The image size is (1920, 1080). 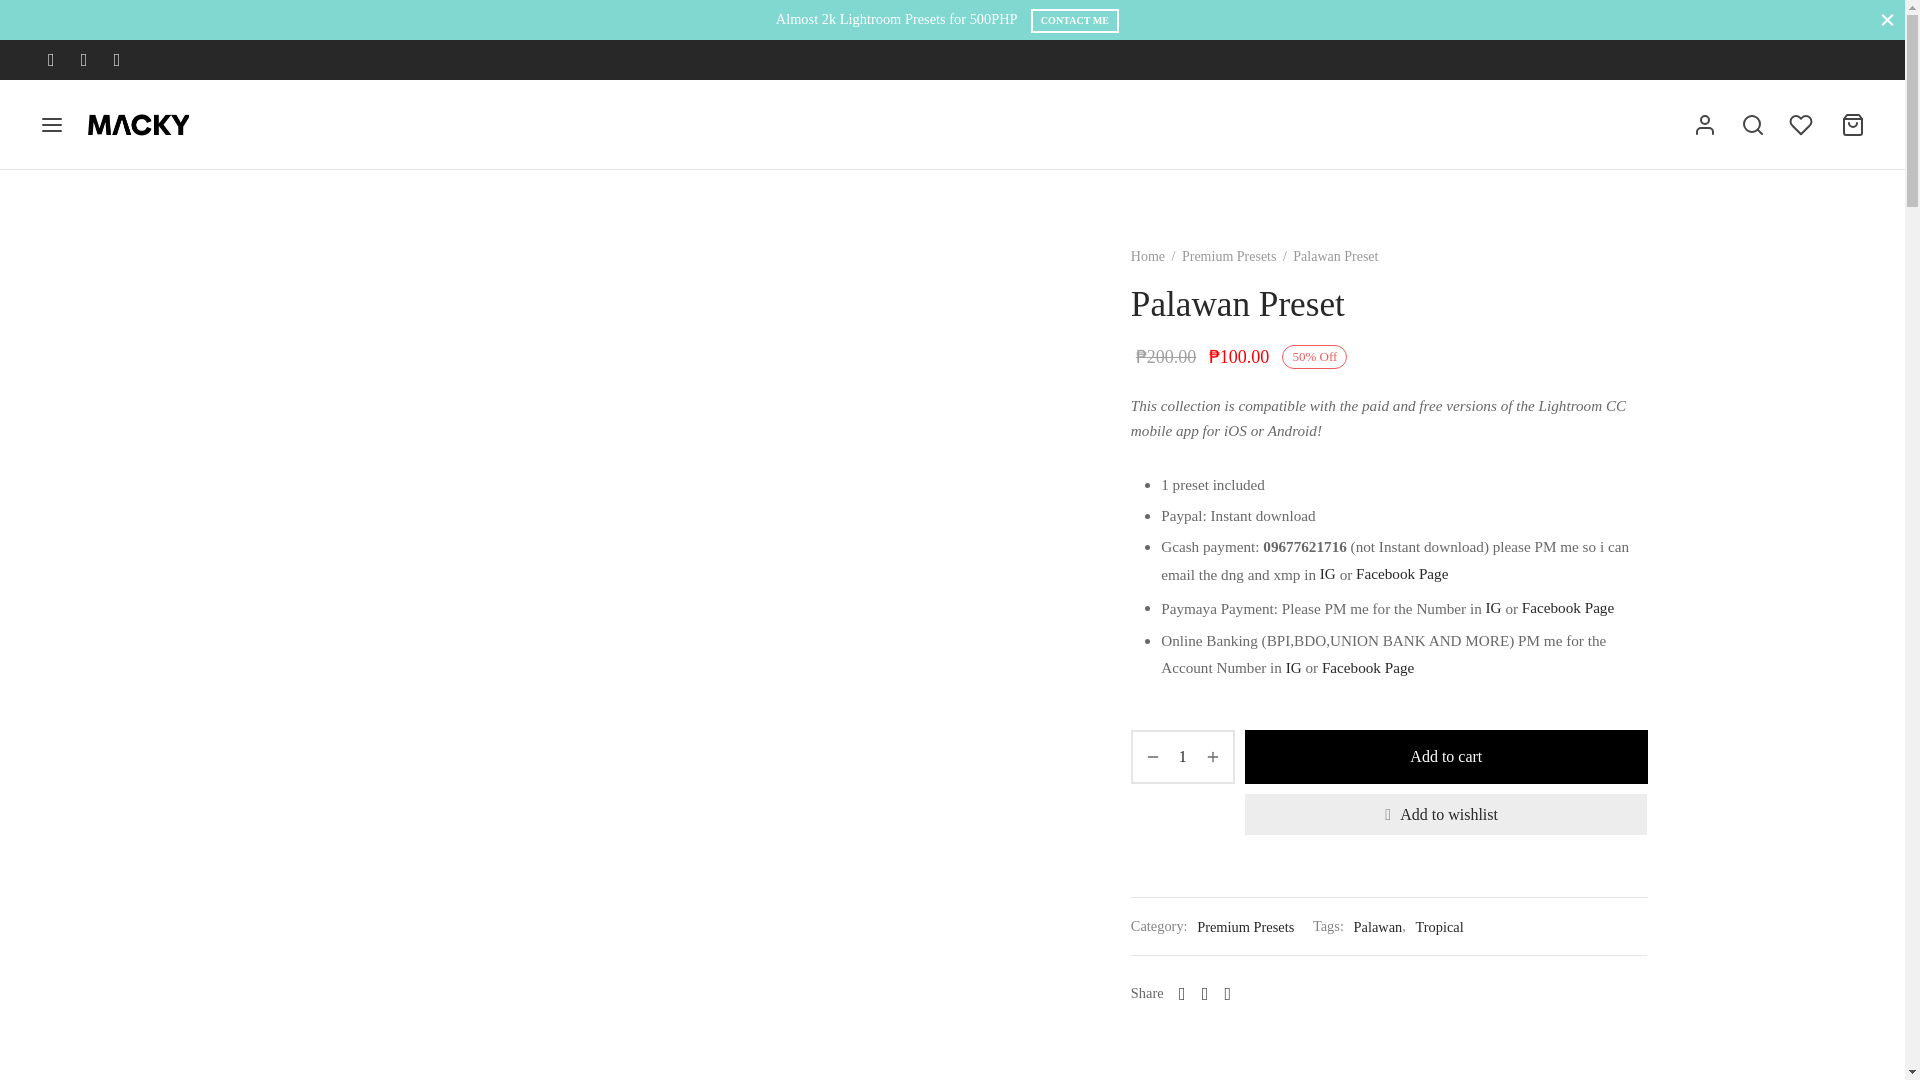 What do you see at coordinates (1148, 256) in the screenshot?
I see `Home` at bounding box center [1148, 256].